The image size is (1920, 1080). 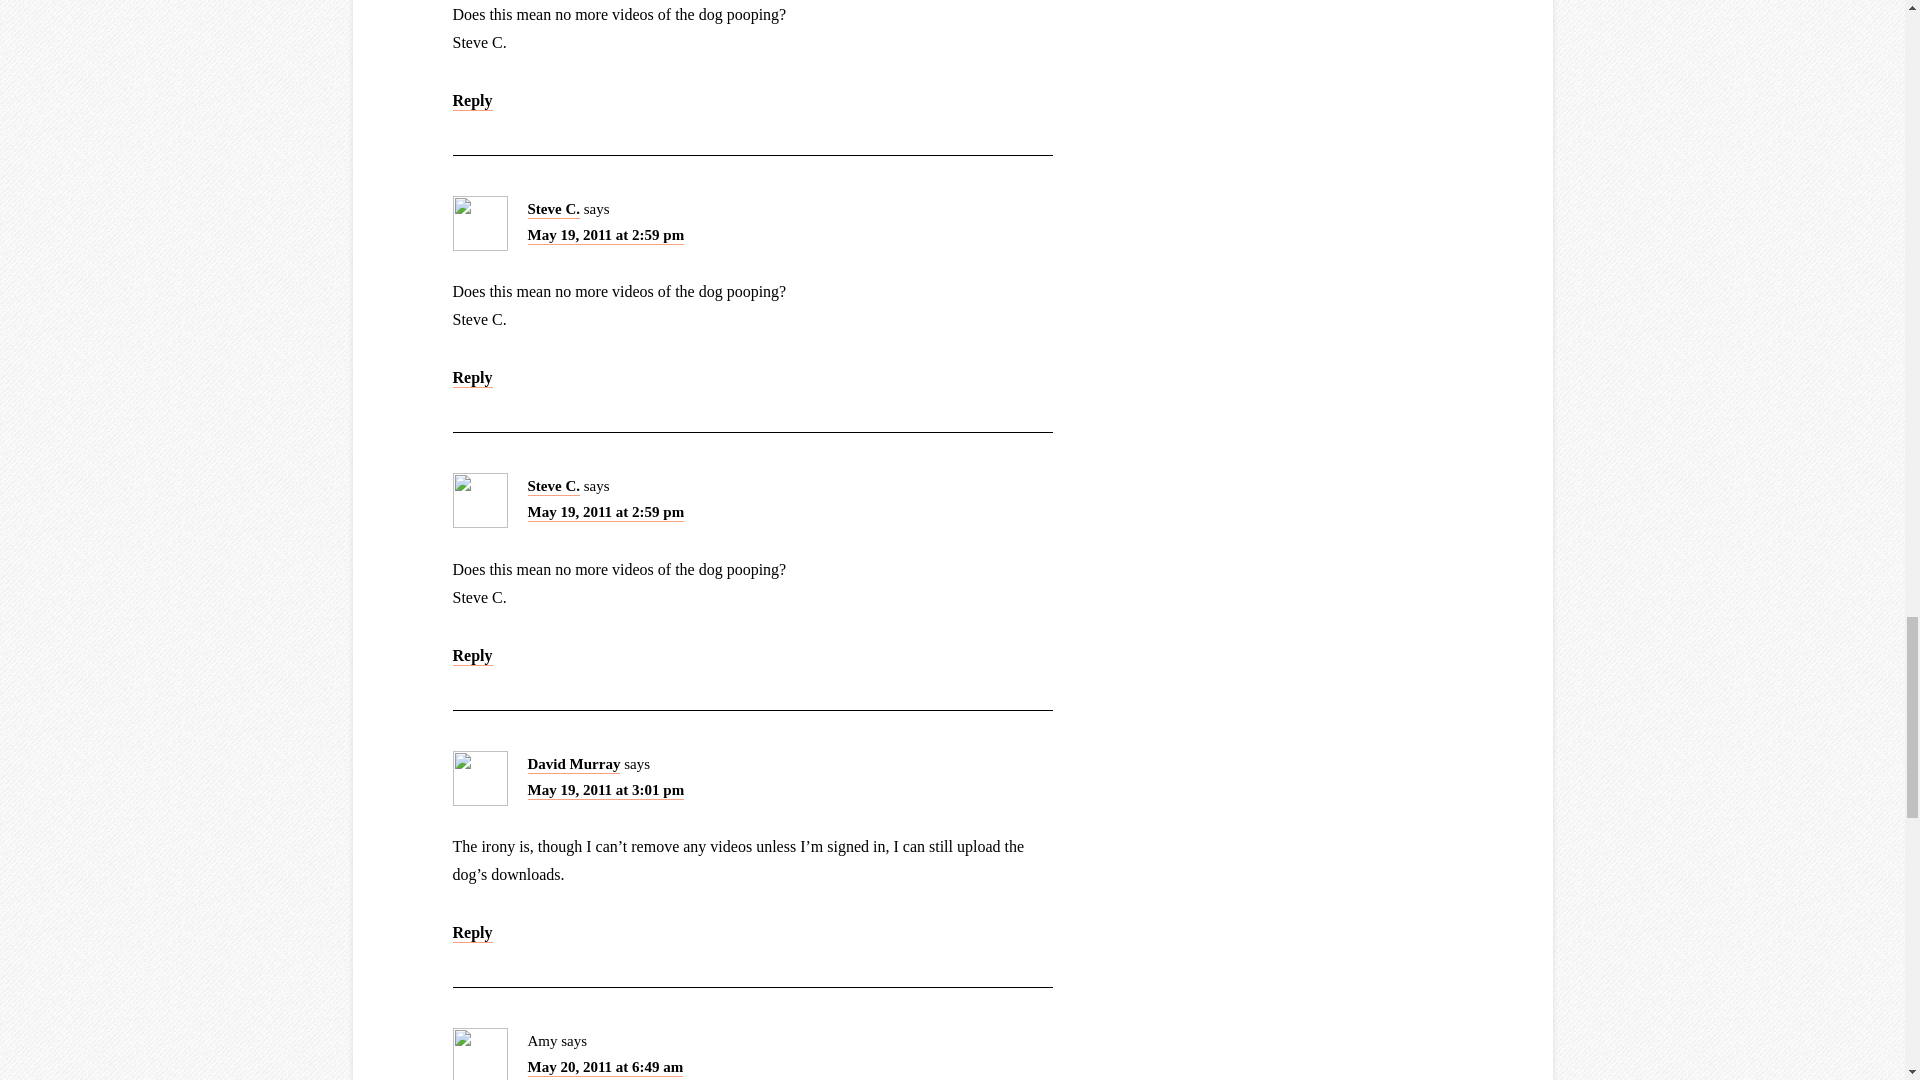 What do you see at coordinates (471, 655) in the screenshot?
I see `Reply` at bounding box center [471, 655].